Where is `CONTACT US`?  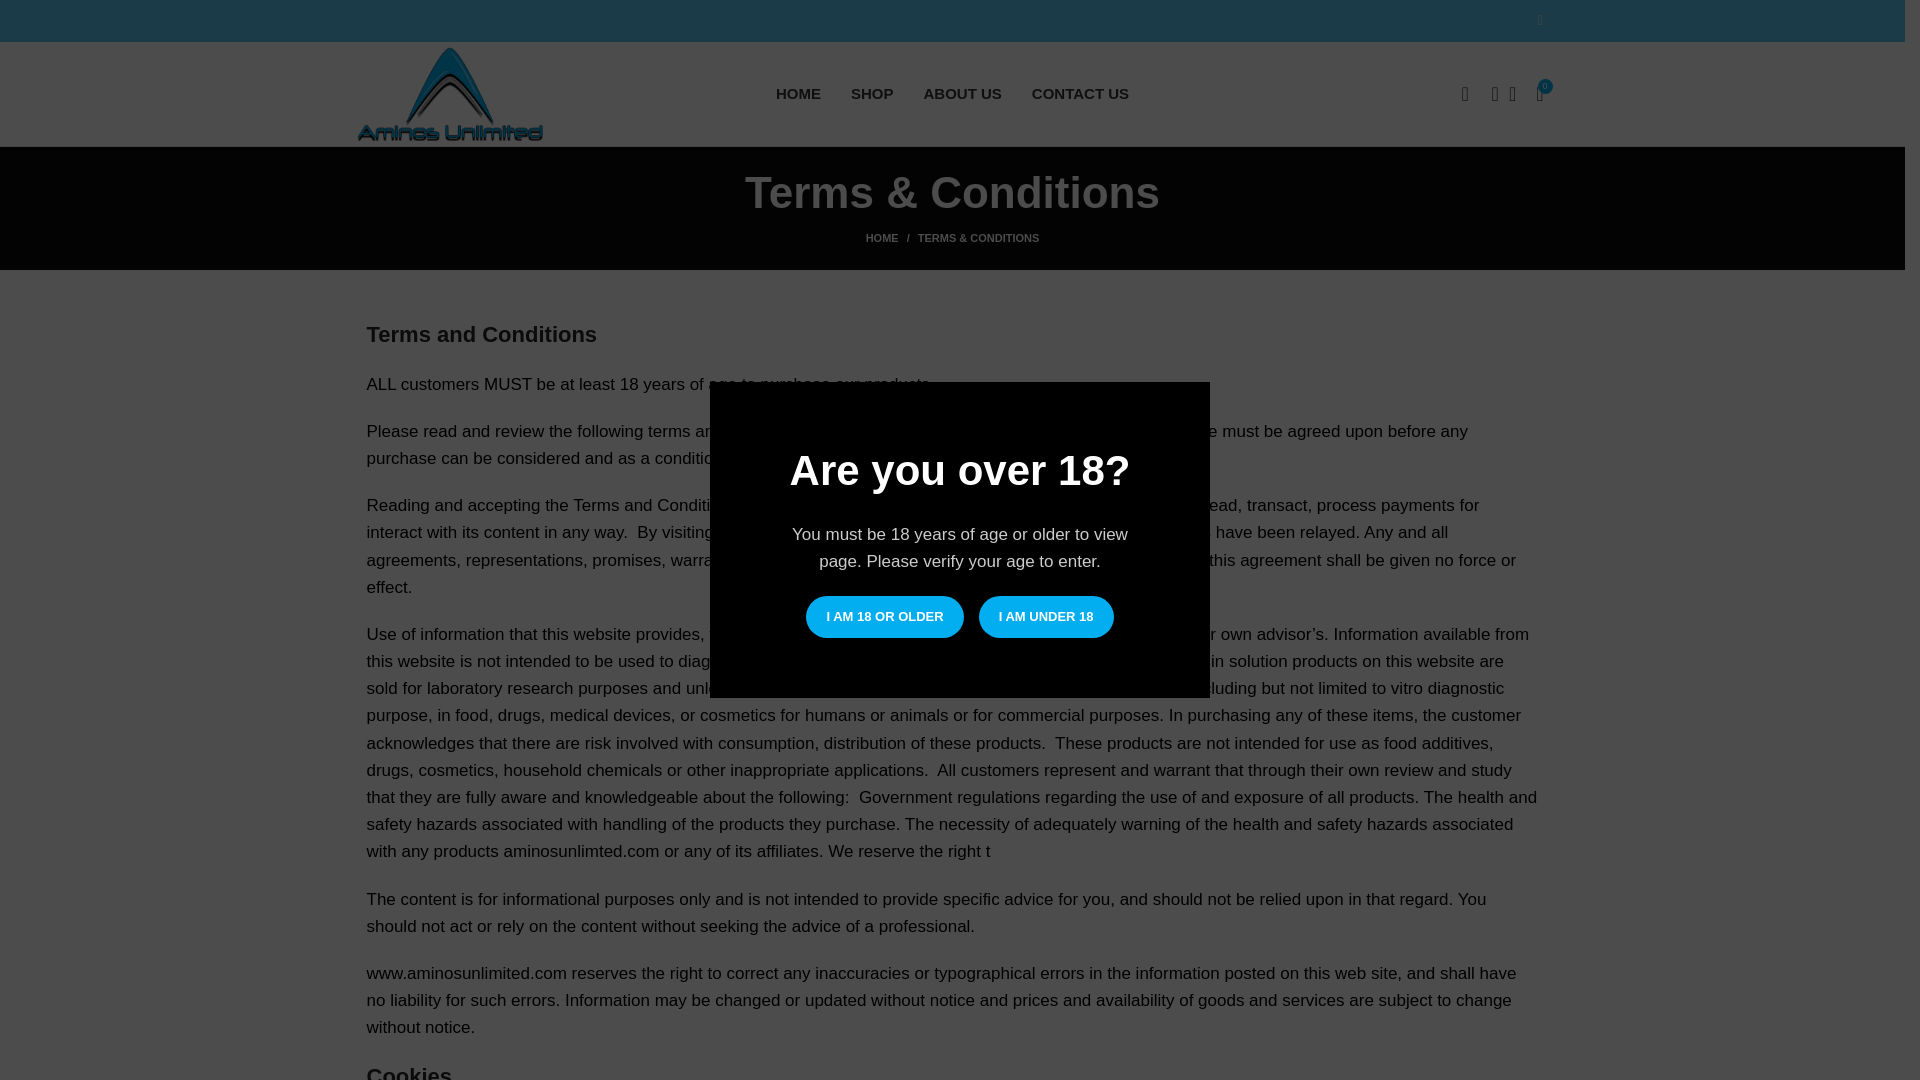
CONTACT US is located at coordinates (1080, 94).